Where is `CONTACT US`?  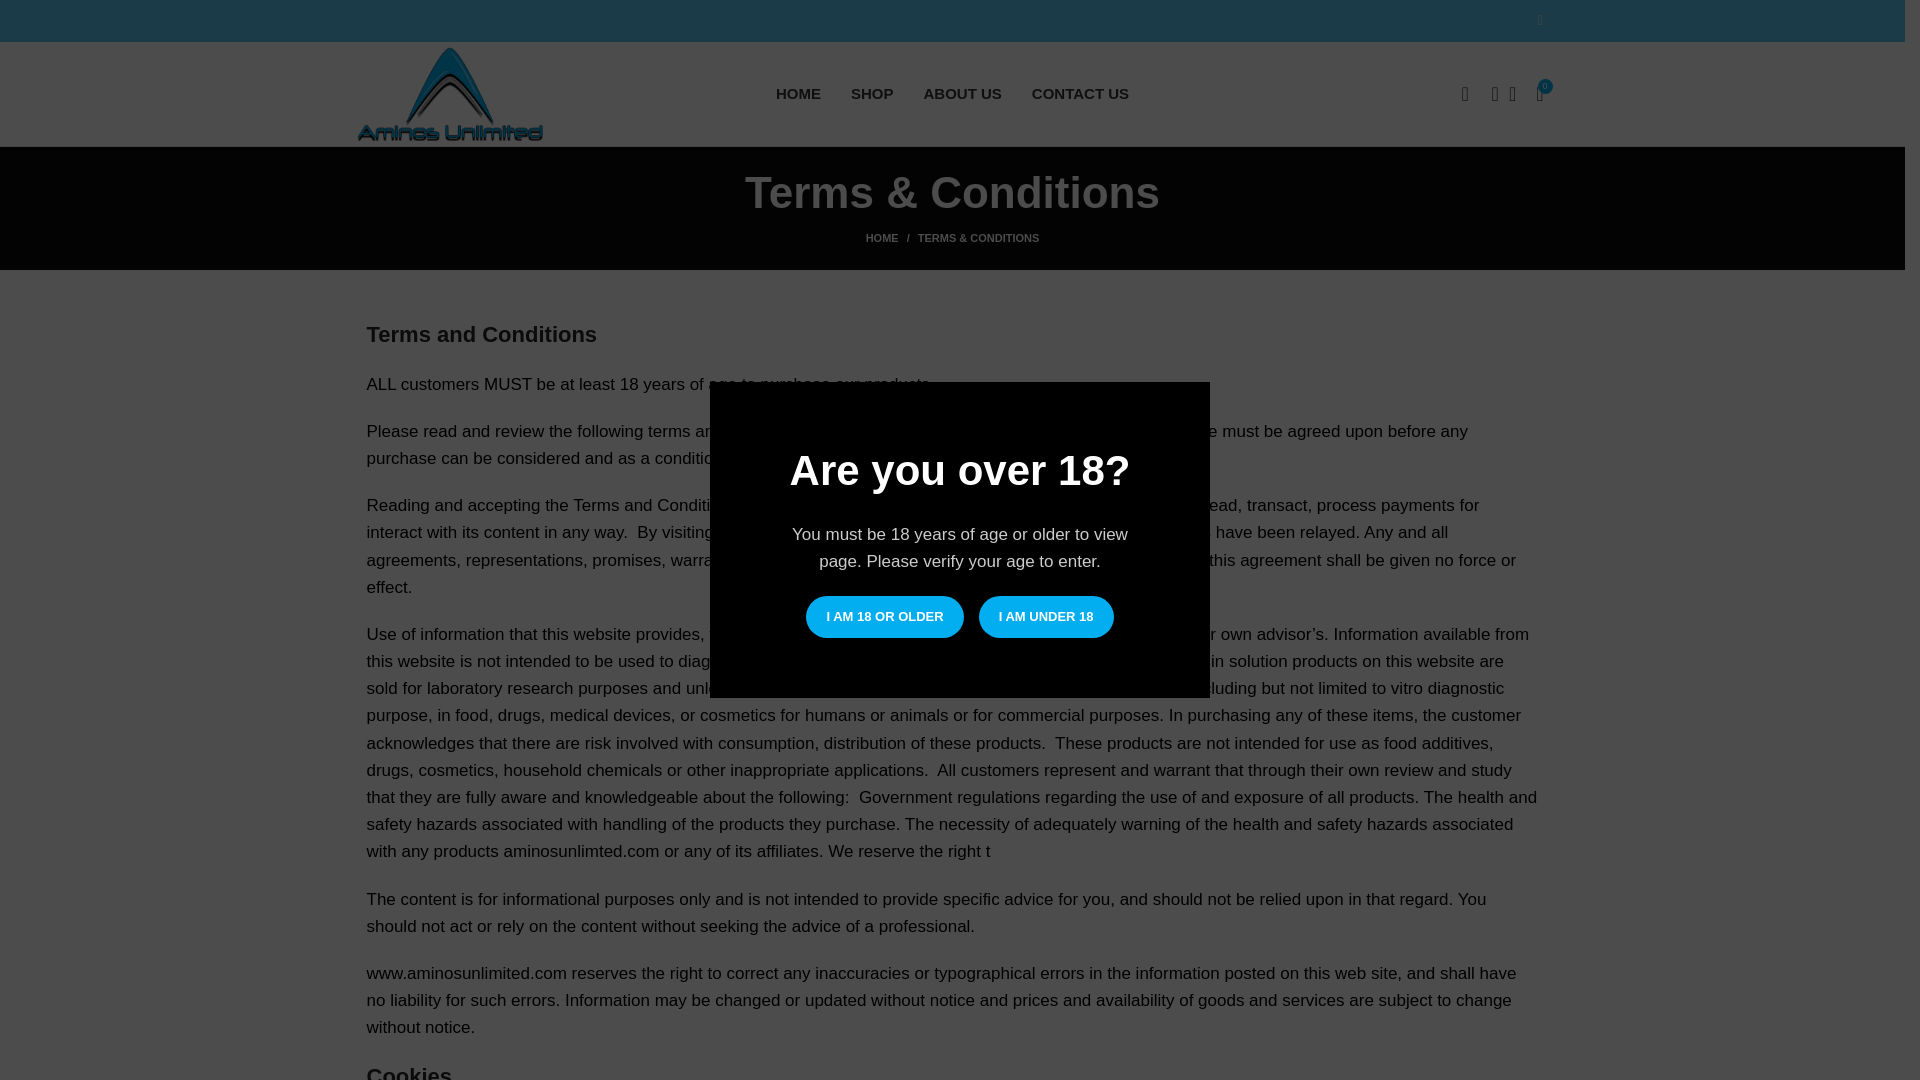
CONTACT US is located at coordinates (1080, 94).